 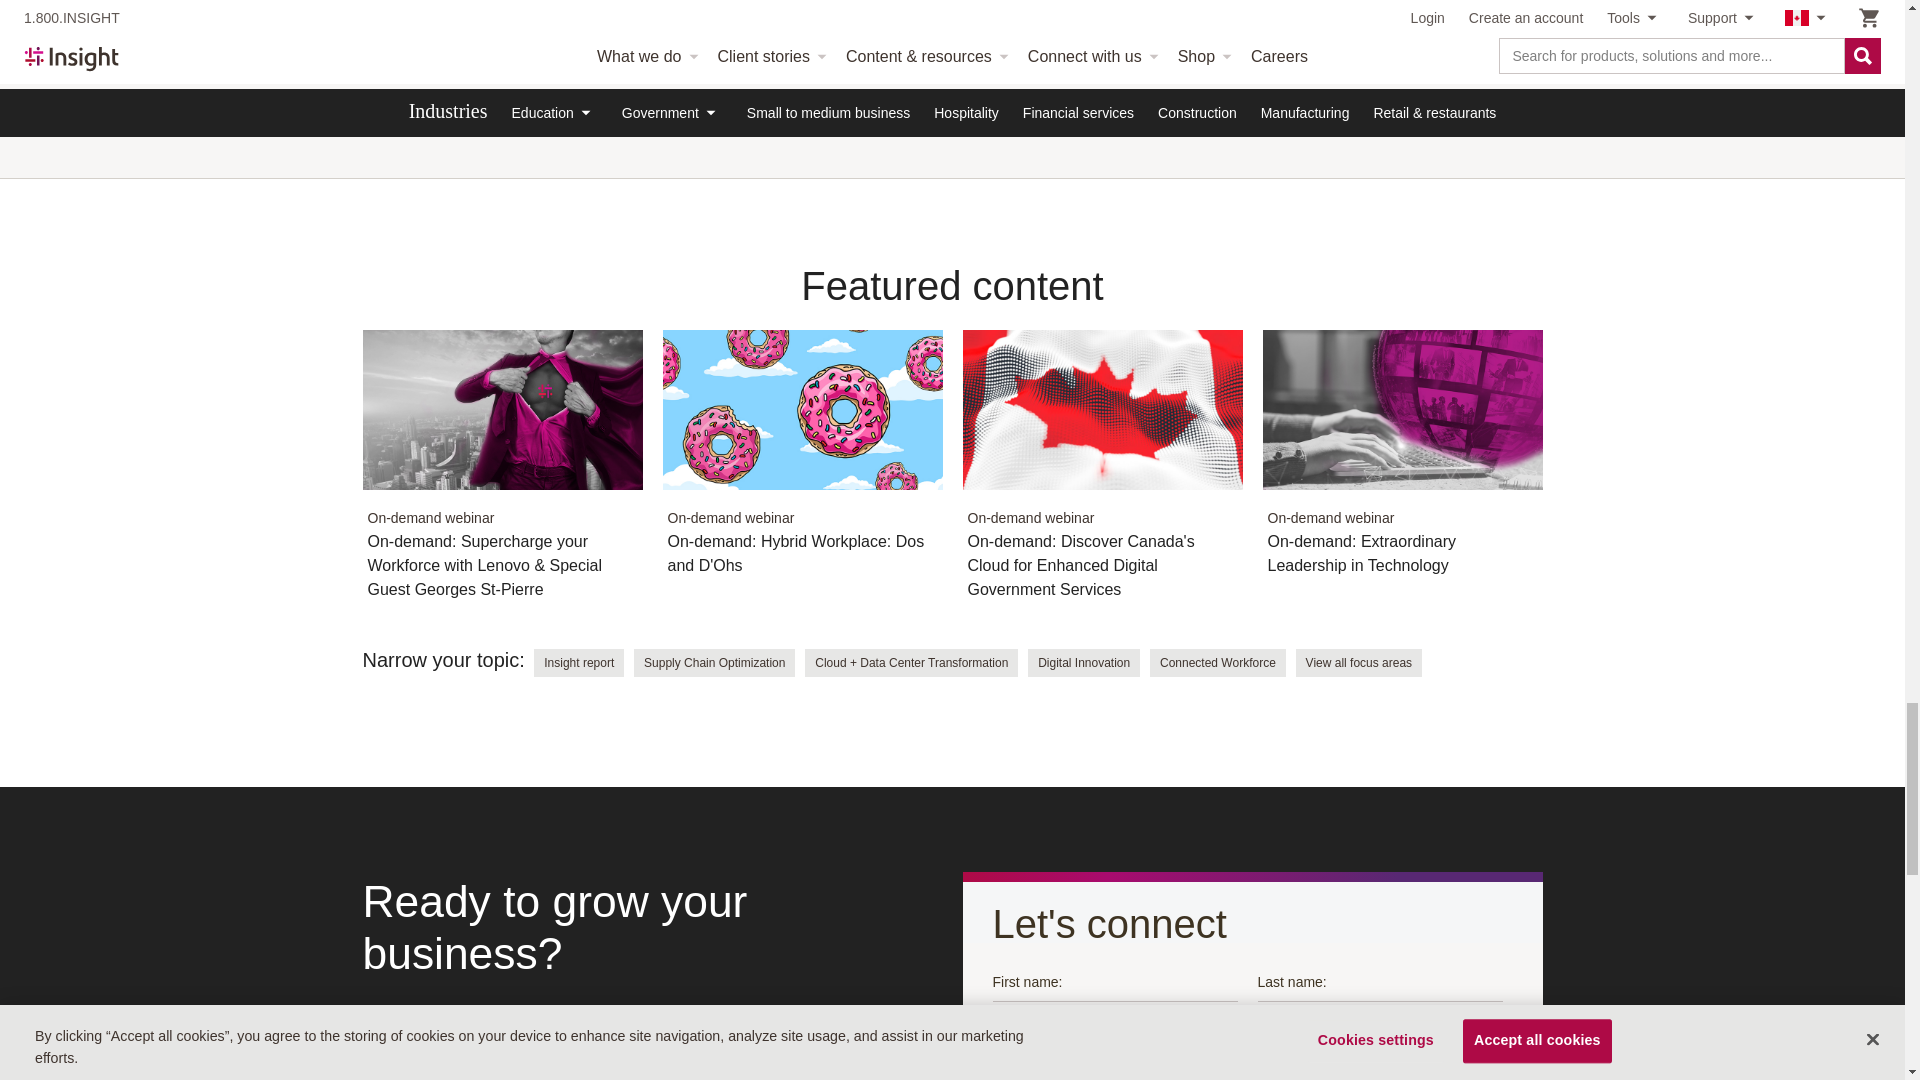 What do you see at coordinates (1114, 978) in the screenshot?
I see `Your response is limited to 40 characters` at bounding box center [1114, 978].